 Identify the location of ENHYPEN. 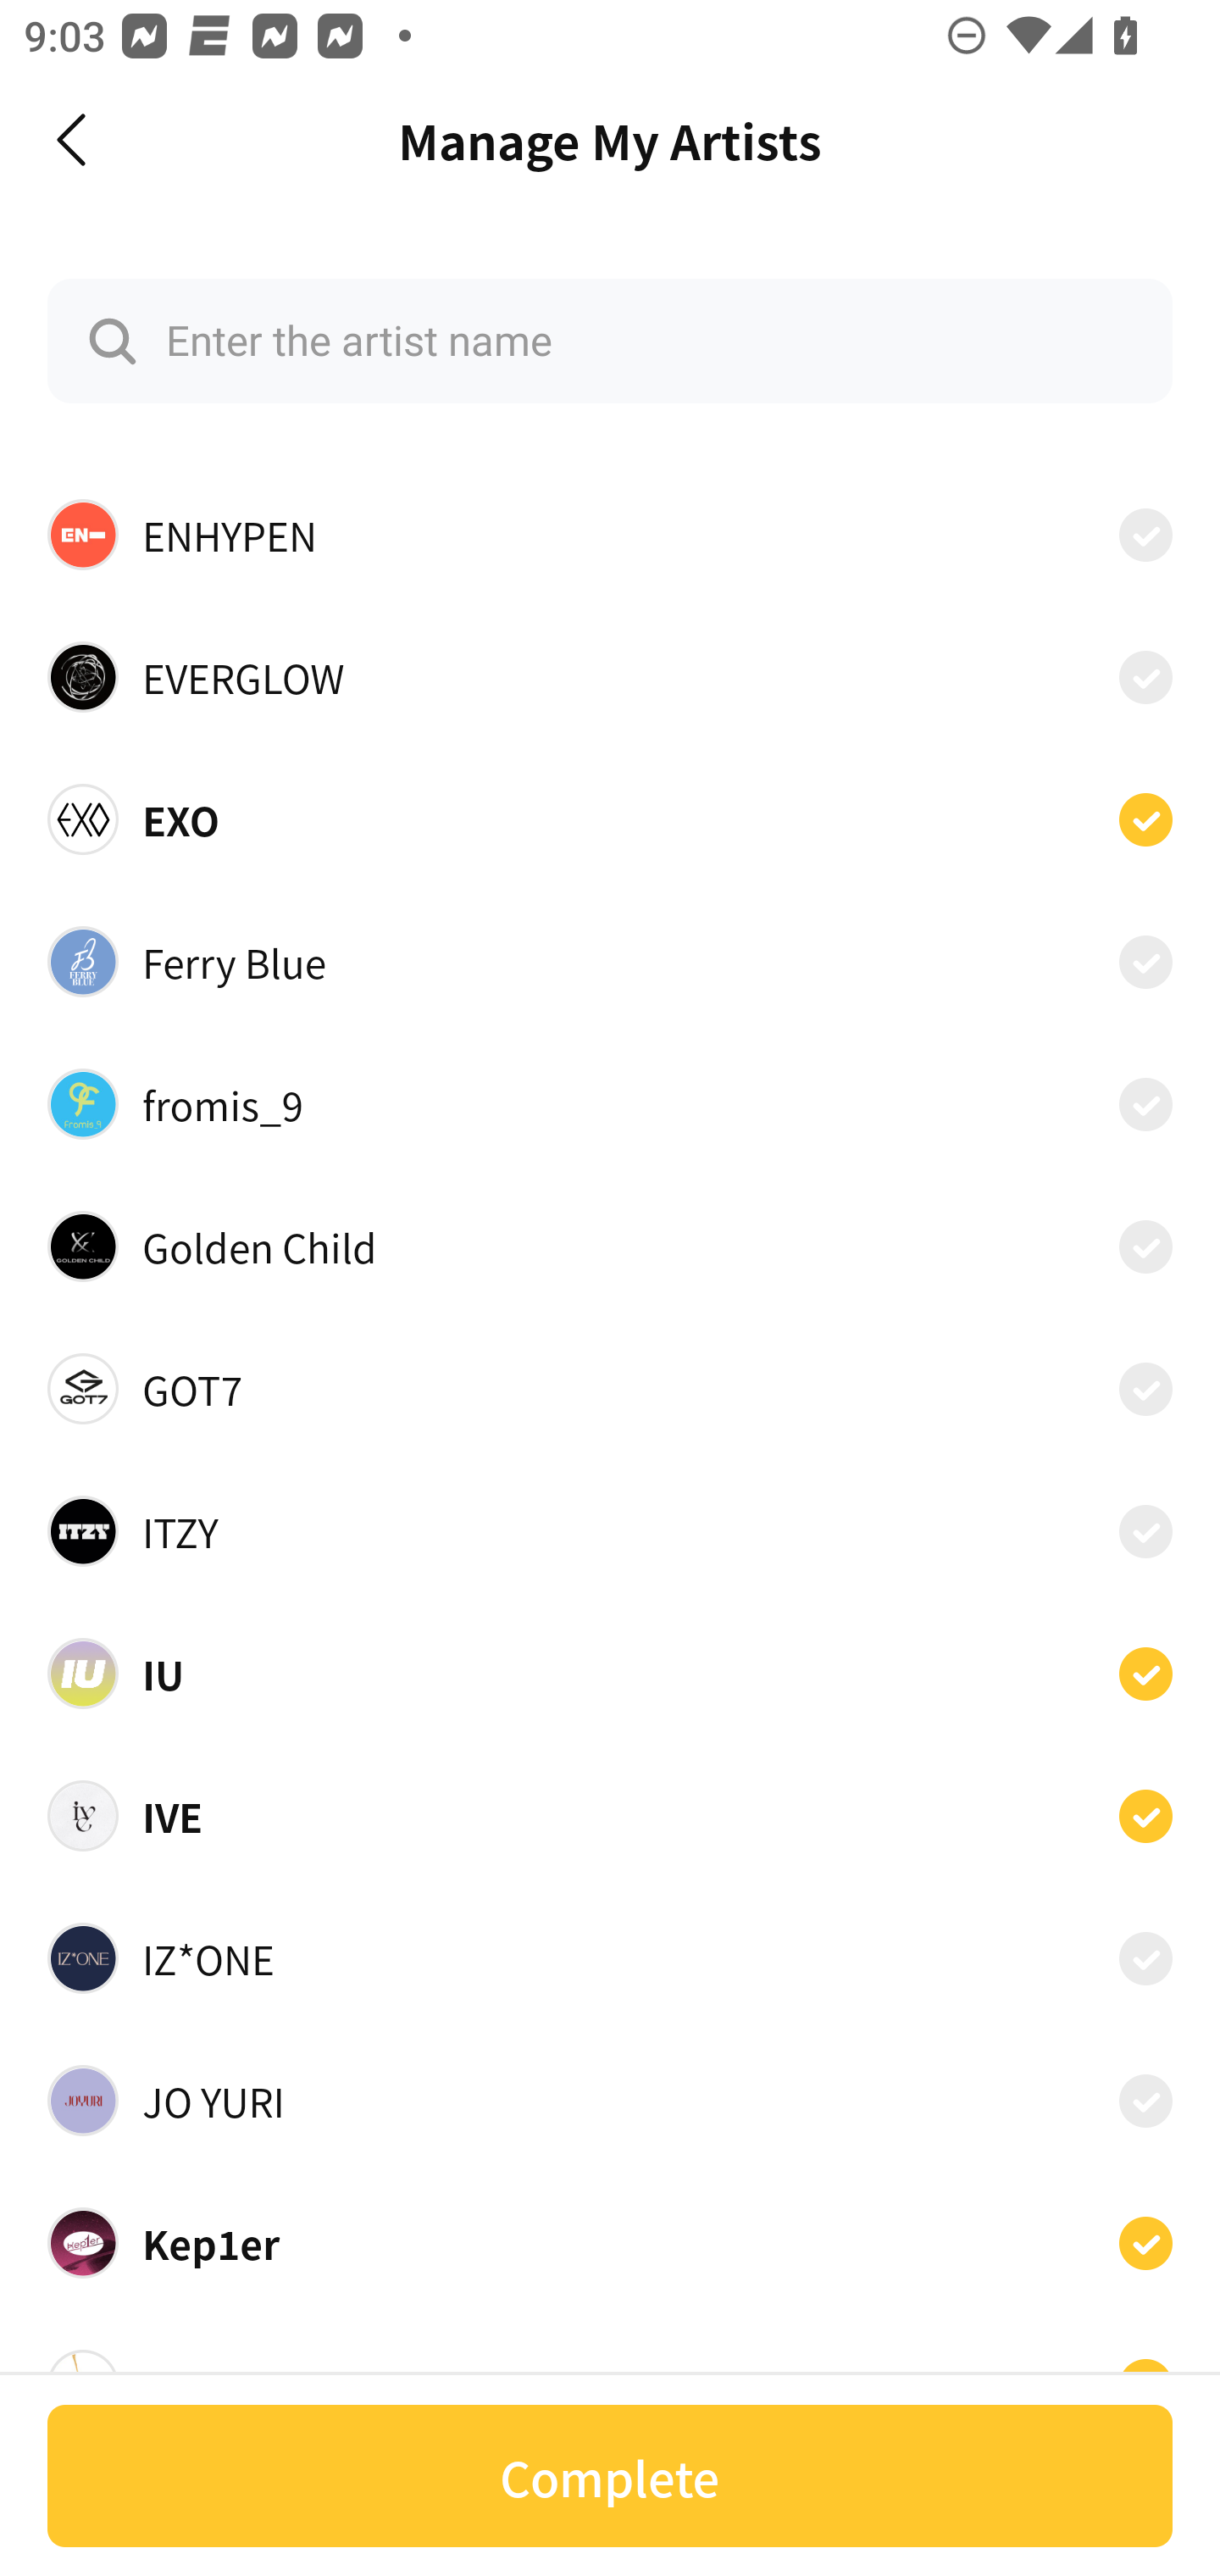
(610, 534).